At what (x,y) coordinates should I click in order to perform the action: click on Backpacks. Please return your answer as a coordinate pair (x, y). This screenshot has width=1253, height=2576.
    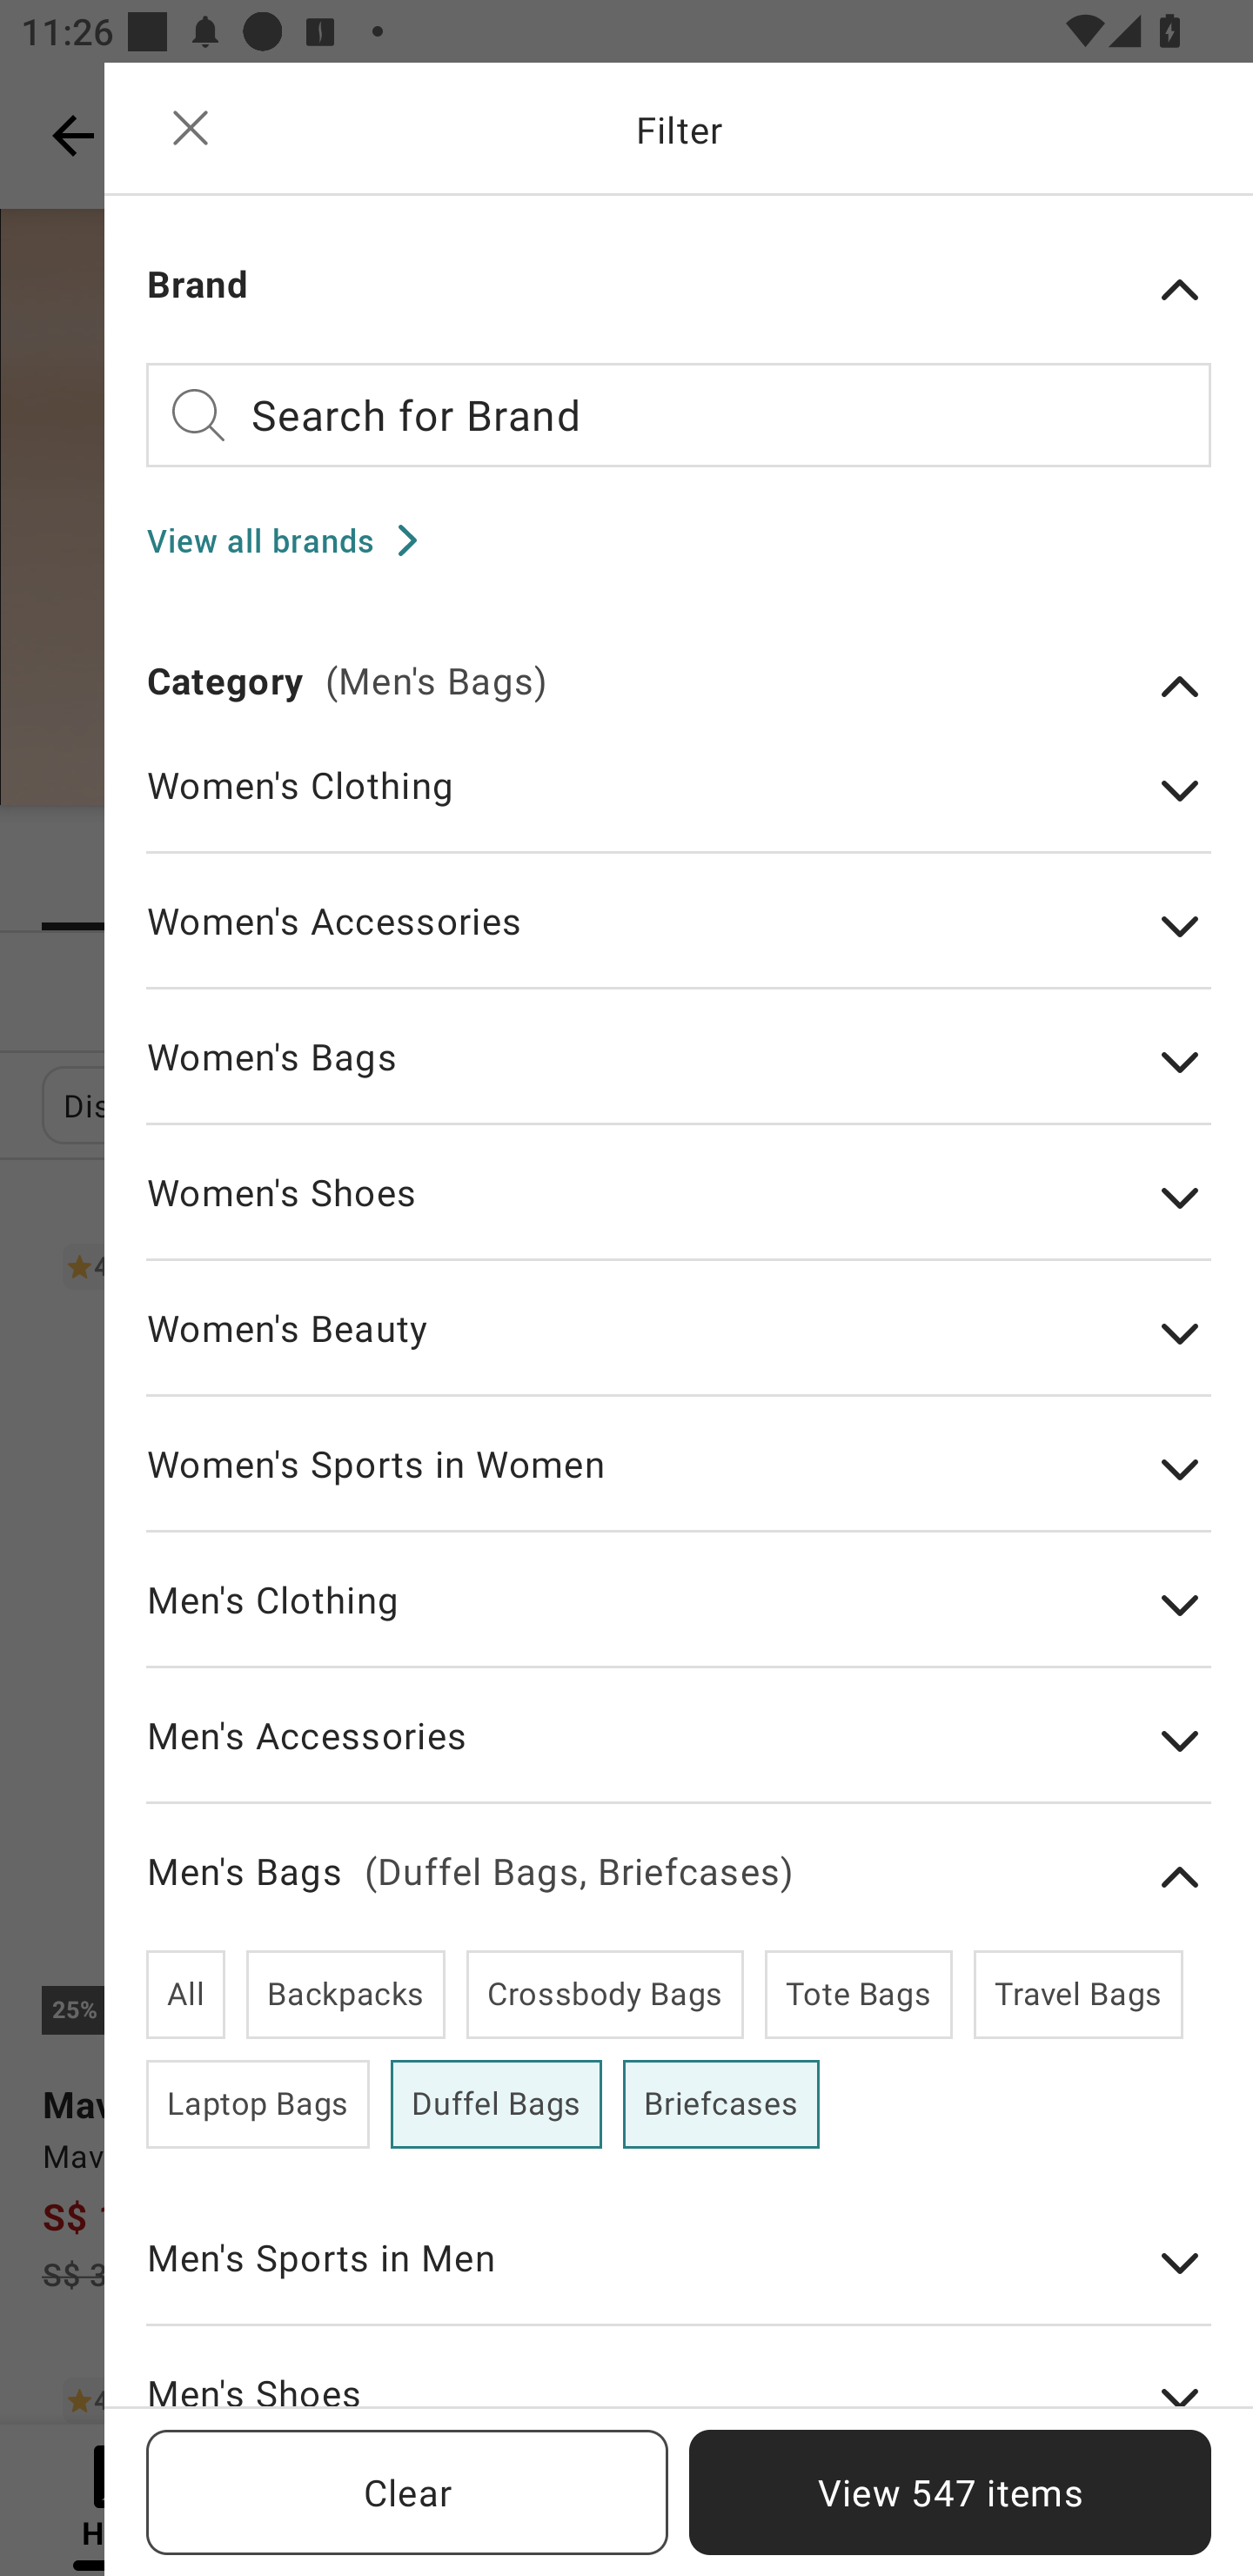
    Looking at the image, I should click on (346, 1995).